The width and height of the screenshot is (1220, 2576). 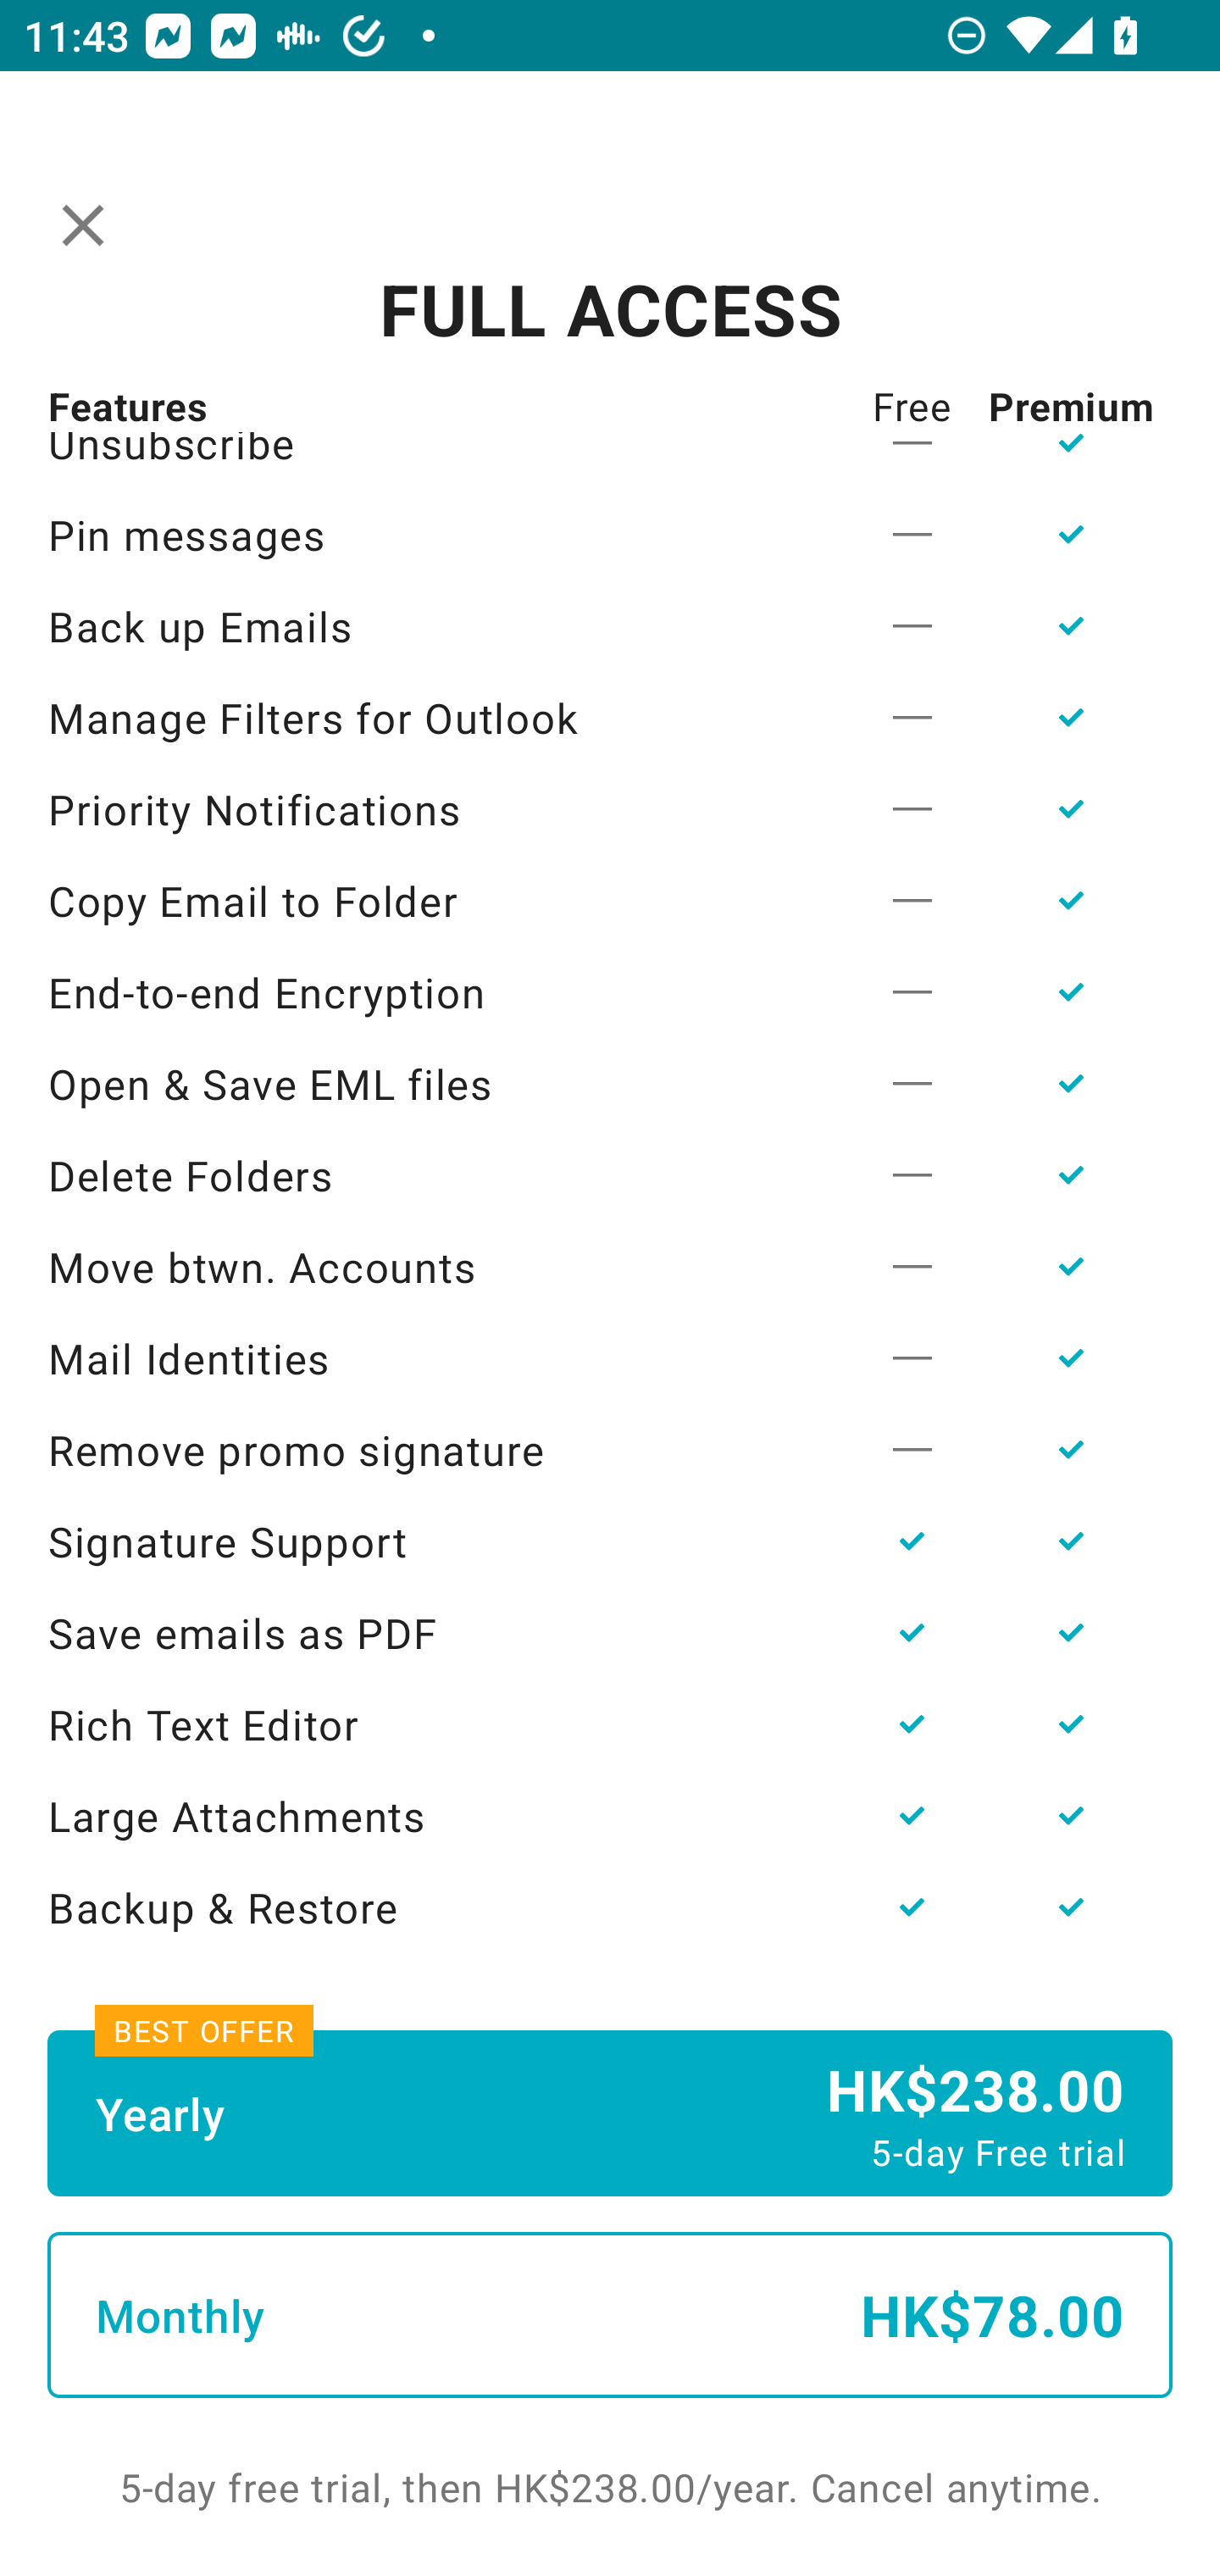 What do you see at coordinates (610, 2314) in the screenshot?
I see `Monthly HK$78.00` at bounding box center [610, 2314].